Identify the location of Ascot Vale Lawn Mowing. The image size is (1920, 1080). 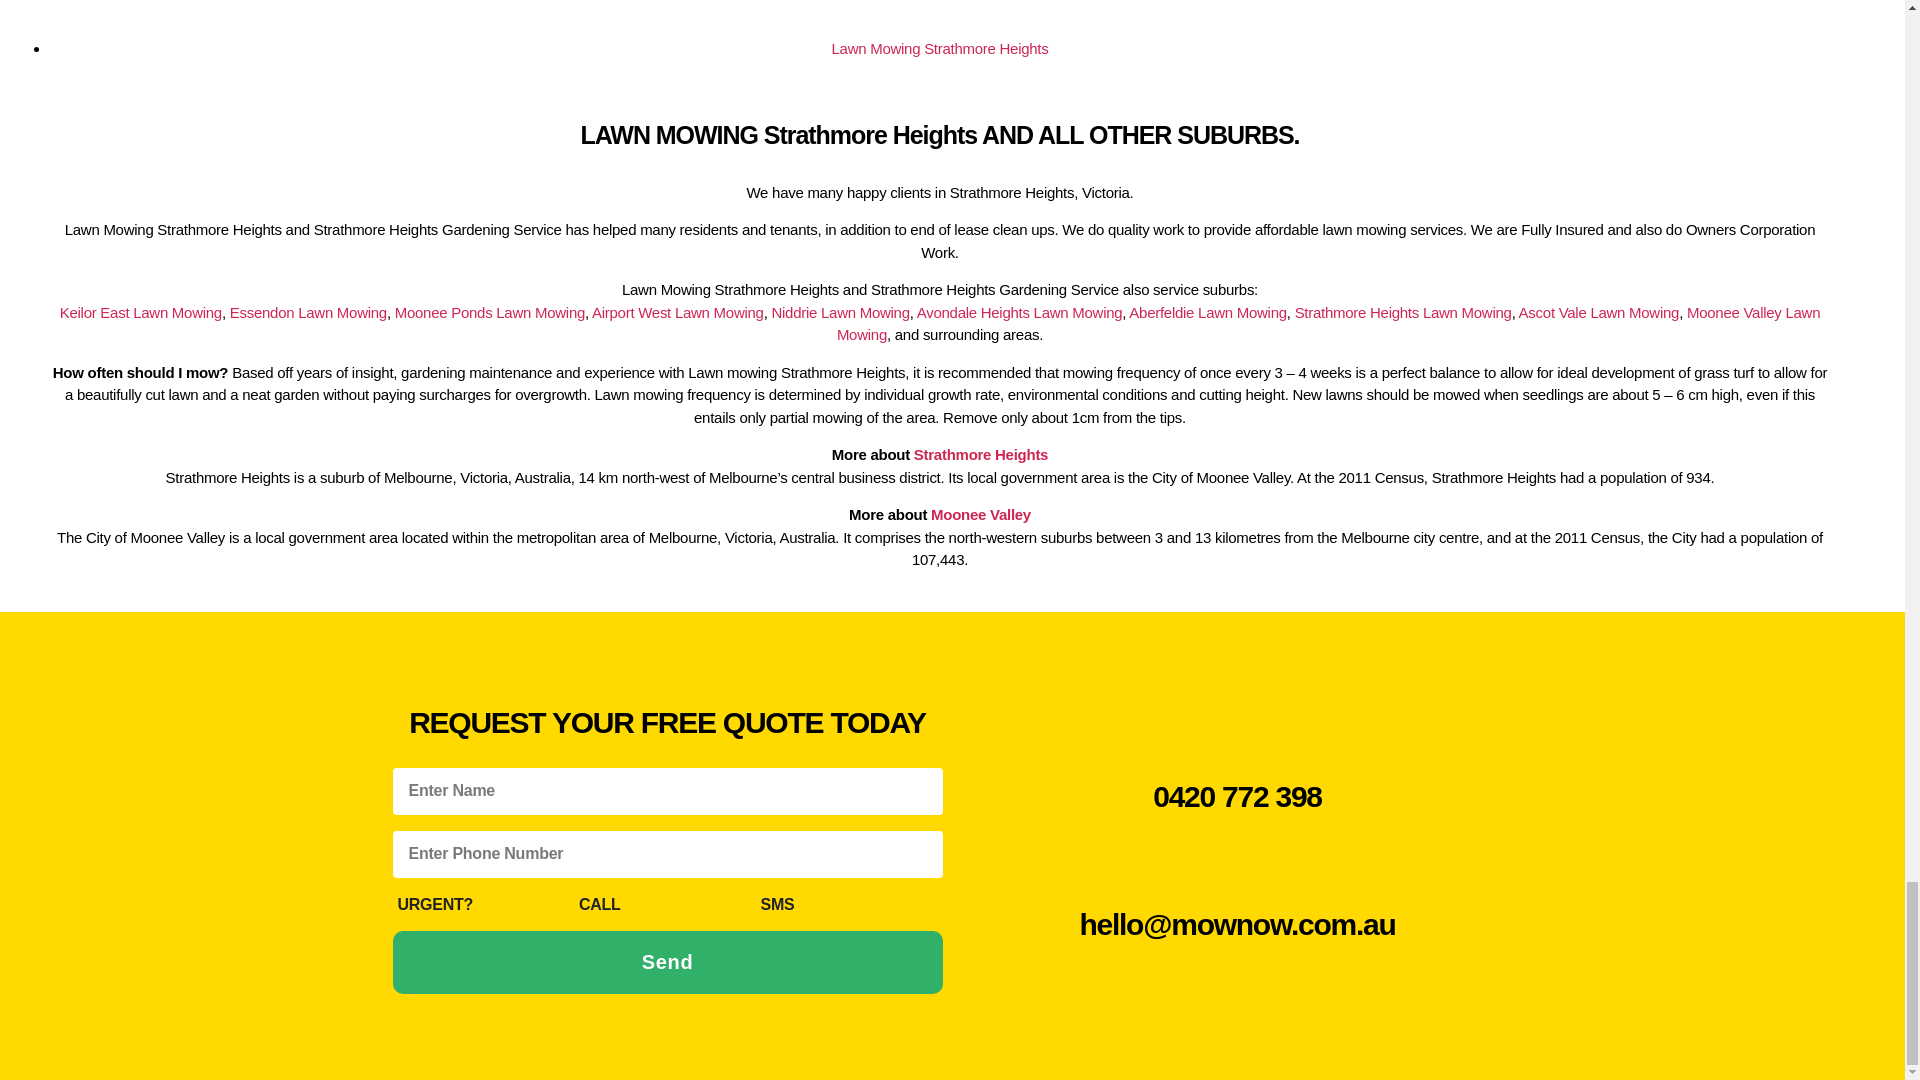
(1599, 312).